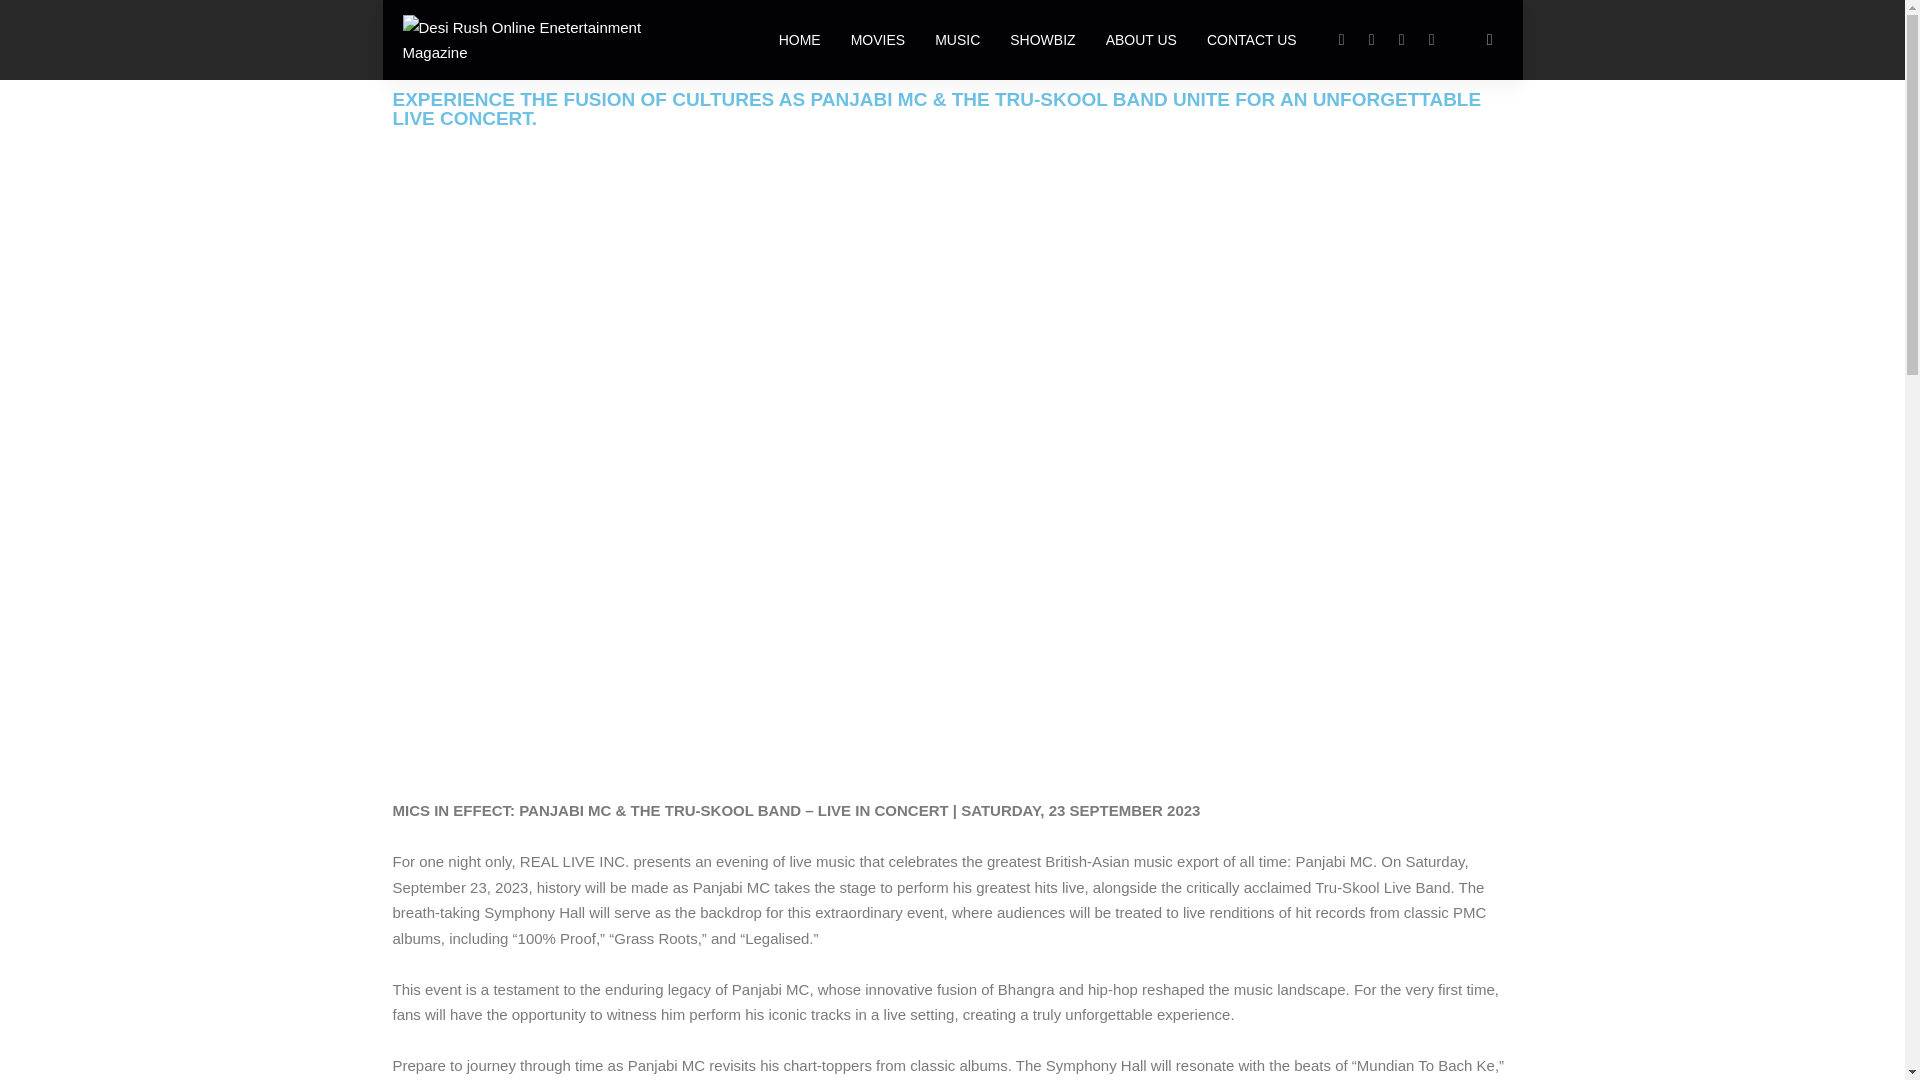  What do you see at coordinates (552, 39) in the screenshot?
I see `Desi Rush` at bounding box center [552, 39].